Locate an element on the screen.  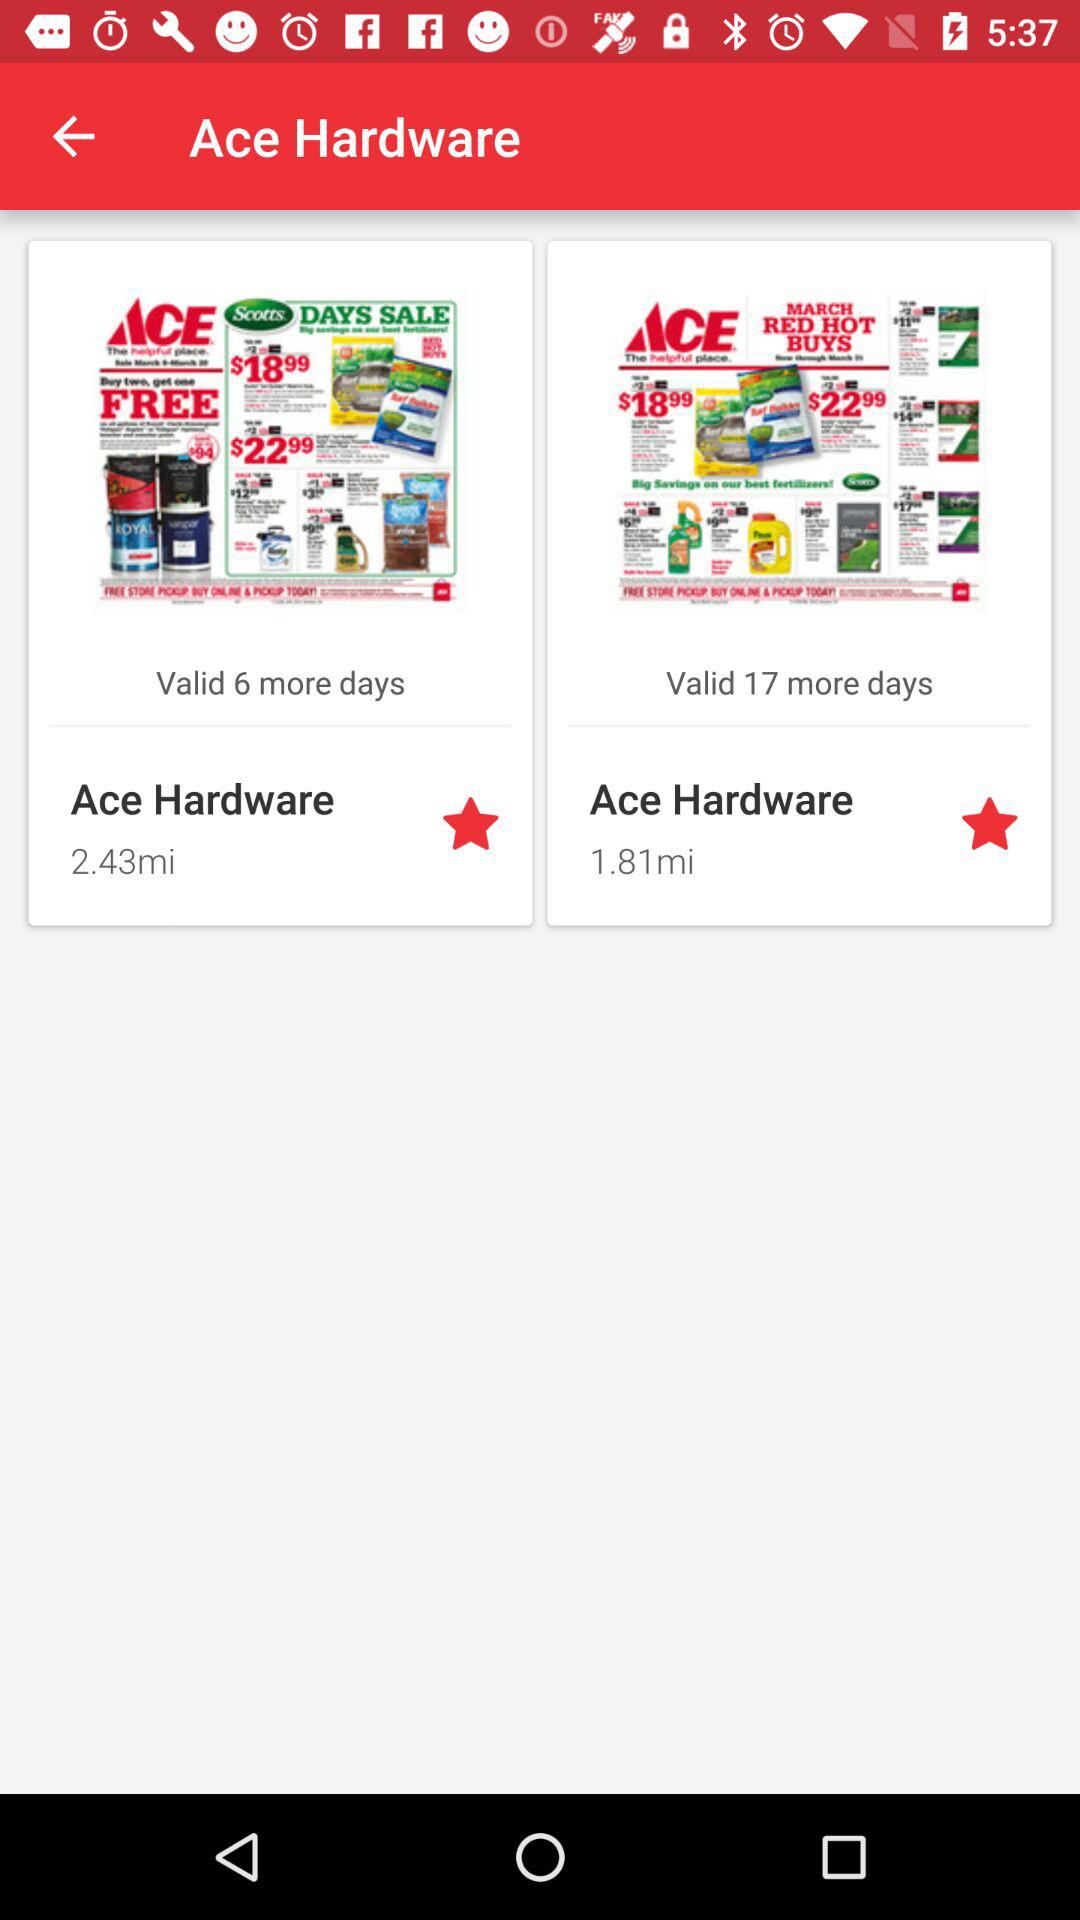
choose 1.81mi is located at coordinates (762, 854).